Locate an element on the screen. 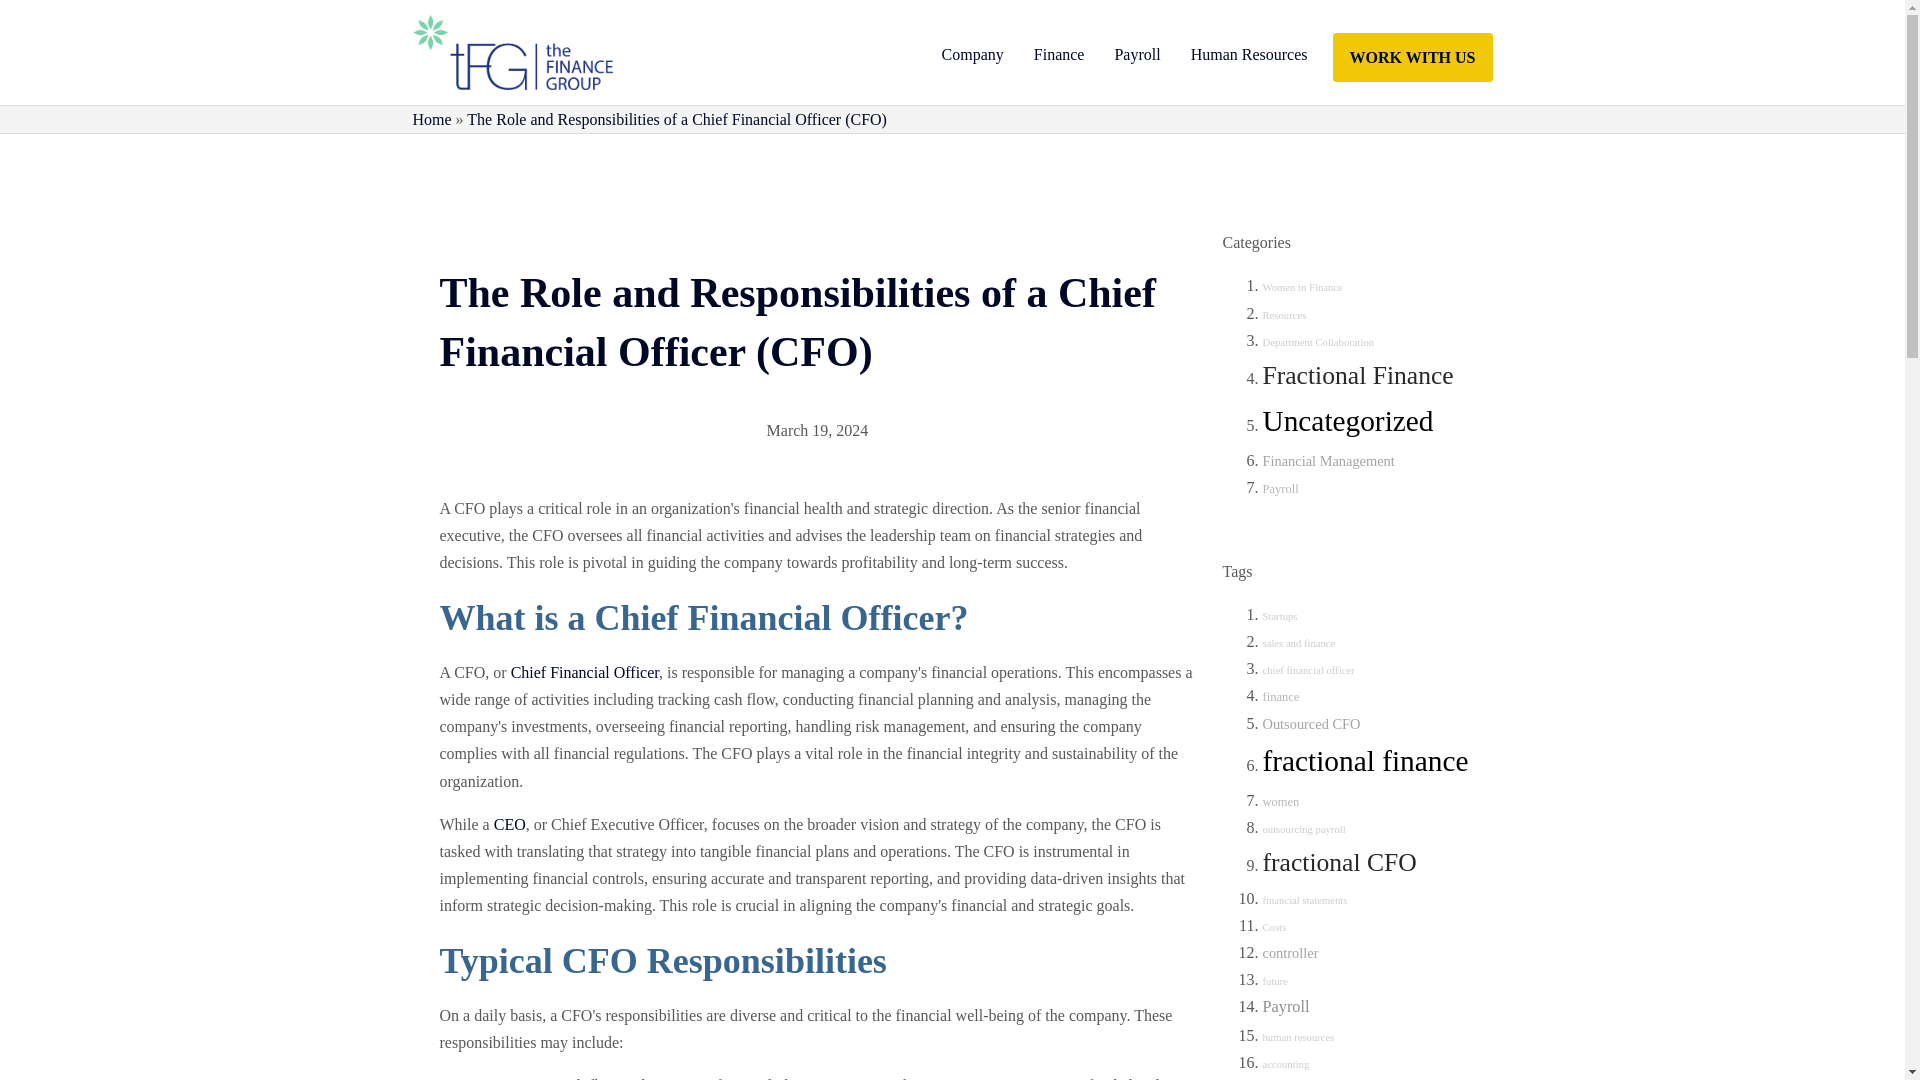 Image resolution: width=1920 pixels, height=1080 pixels. fractional finance is located at coordinates (1364, 760).